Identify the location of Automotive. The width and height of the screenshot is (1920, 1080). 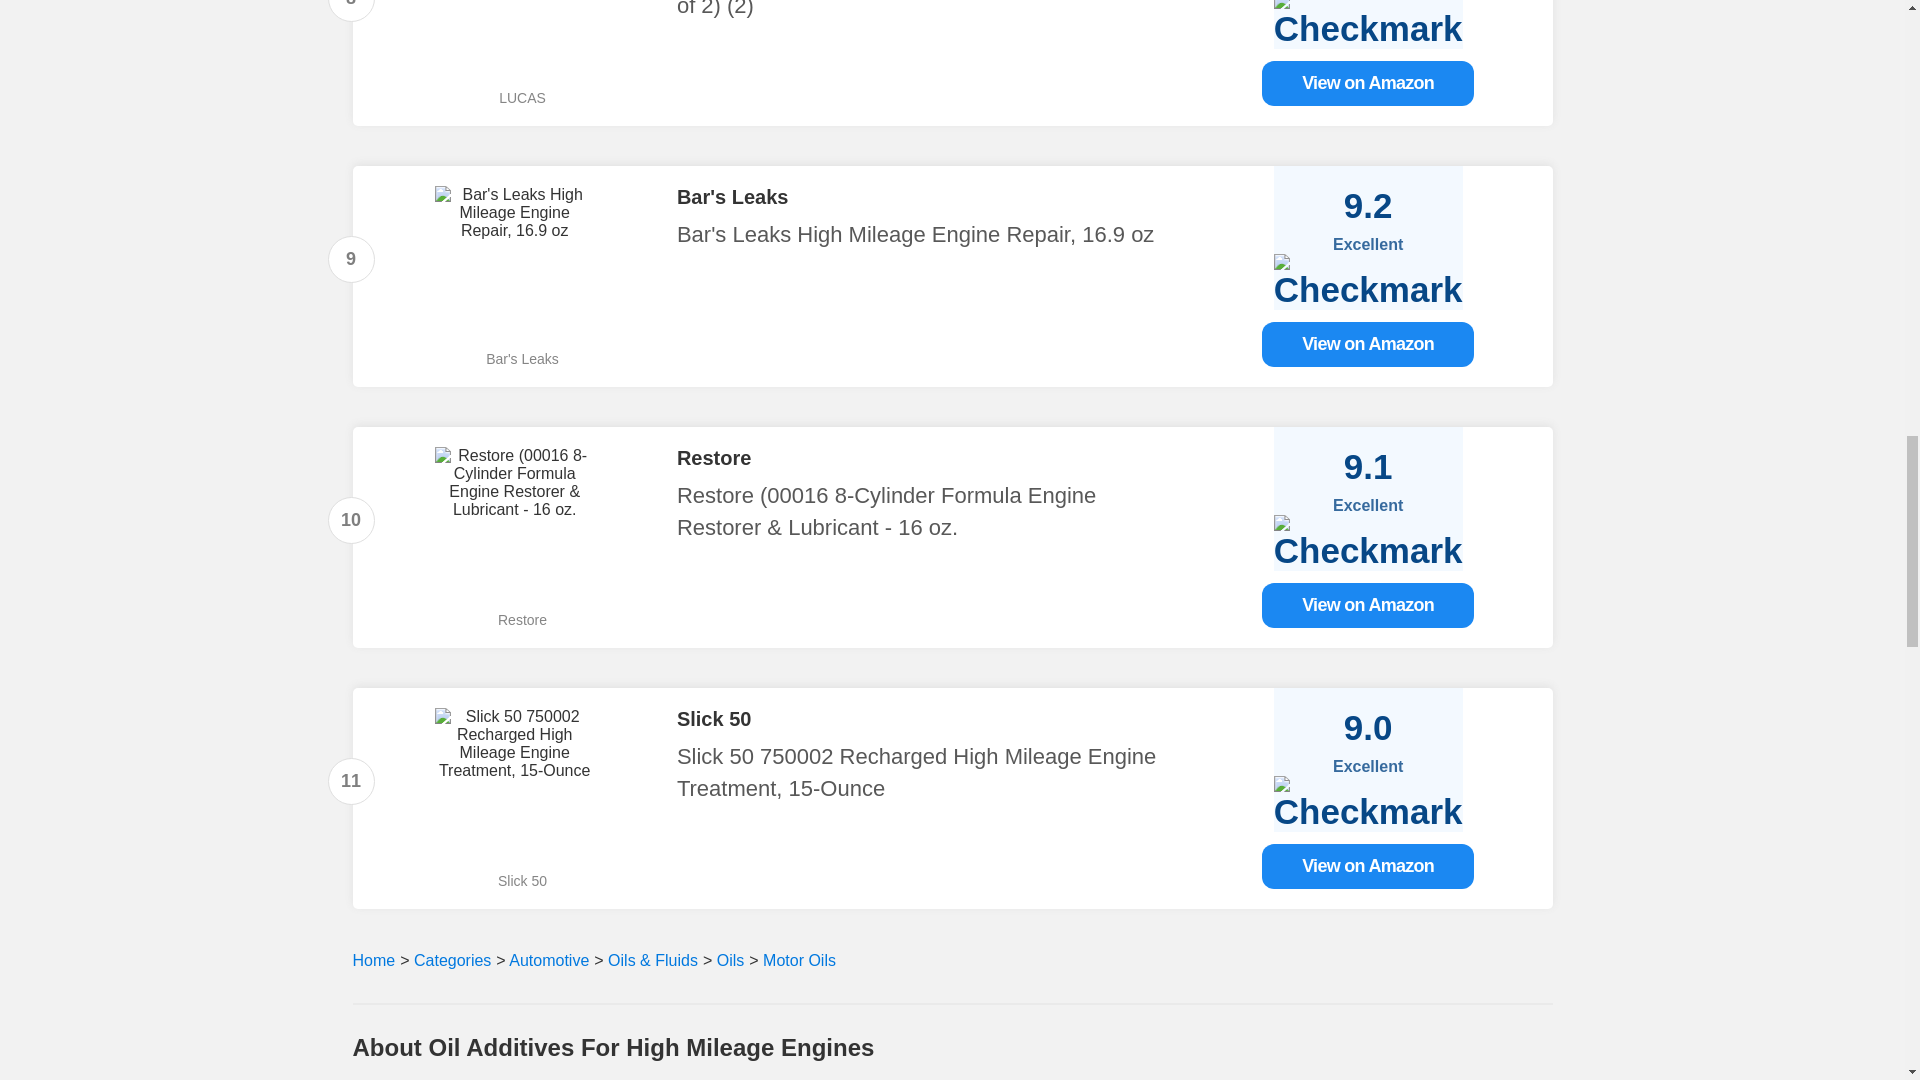
(548, 960).